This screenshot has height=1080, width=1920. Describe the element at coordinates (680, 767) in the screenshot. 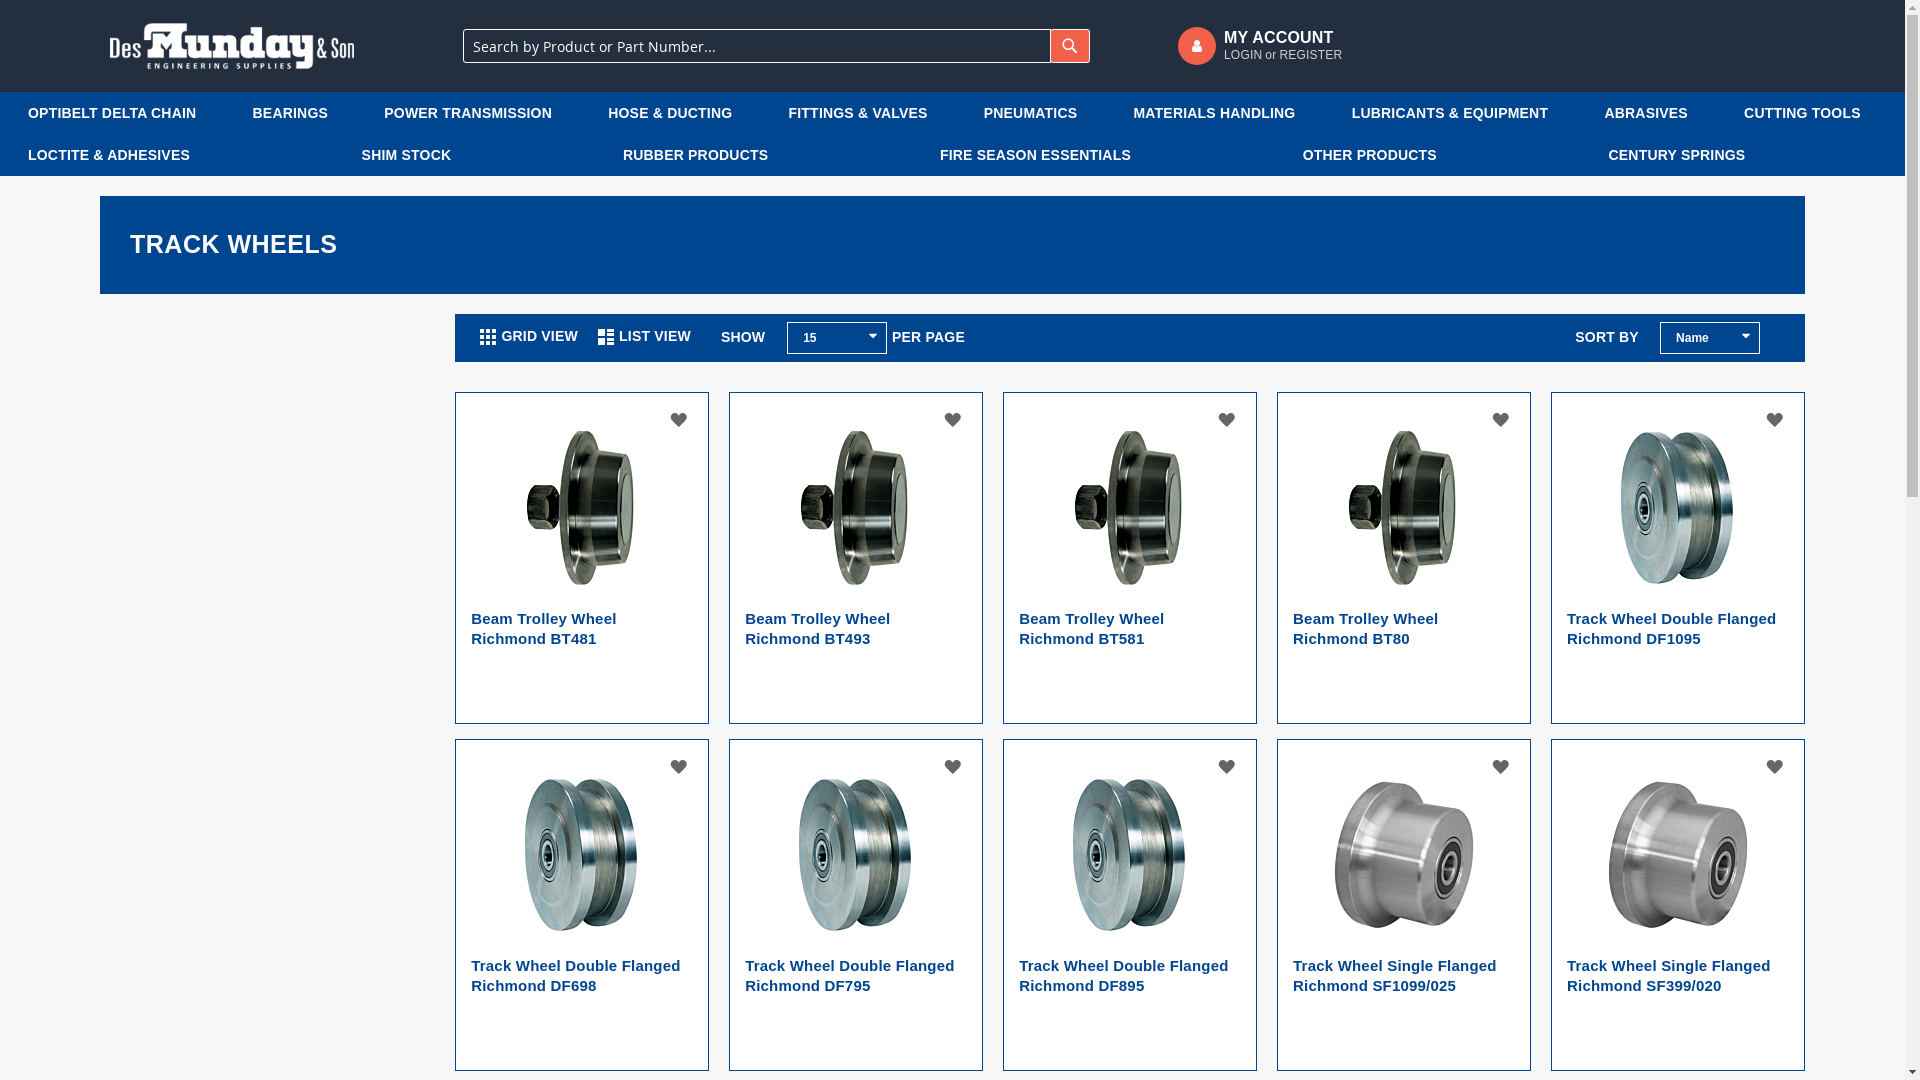

I see `Add to Wish List` at that location.